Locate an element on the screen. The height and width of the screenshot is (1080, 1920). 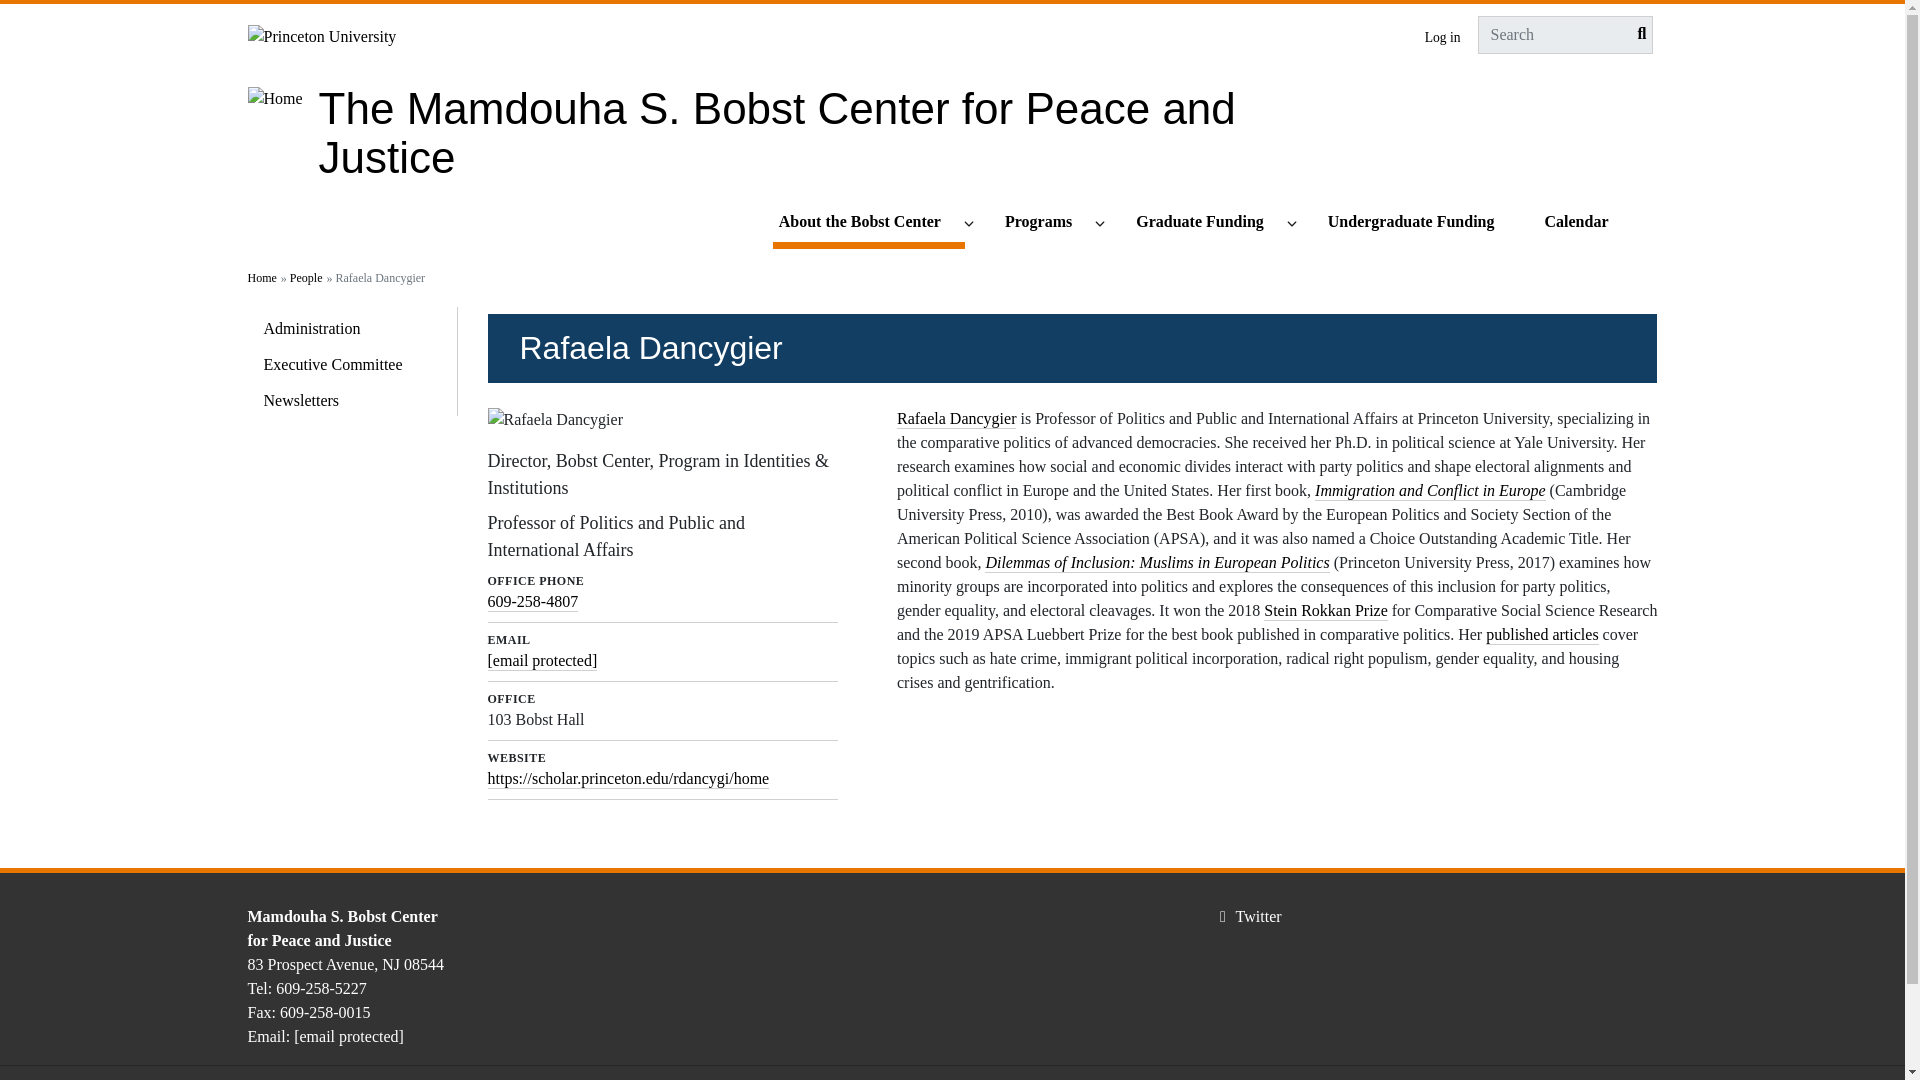
Home is located at coordinates (777, 132).